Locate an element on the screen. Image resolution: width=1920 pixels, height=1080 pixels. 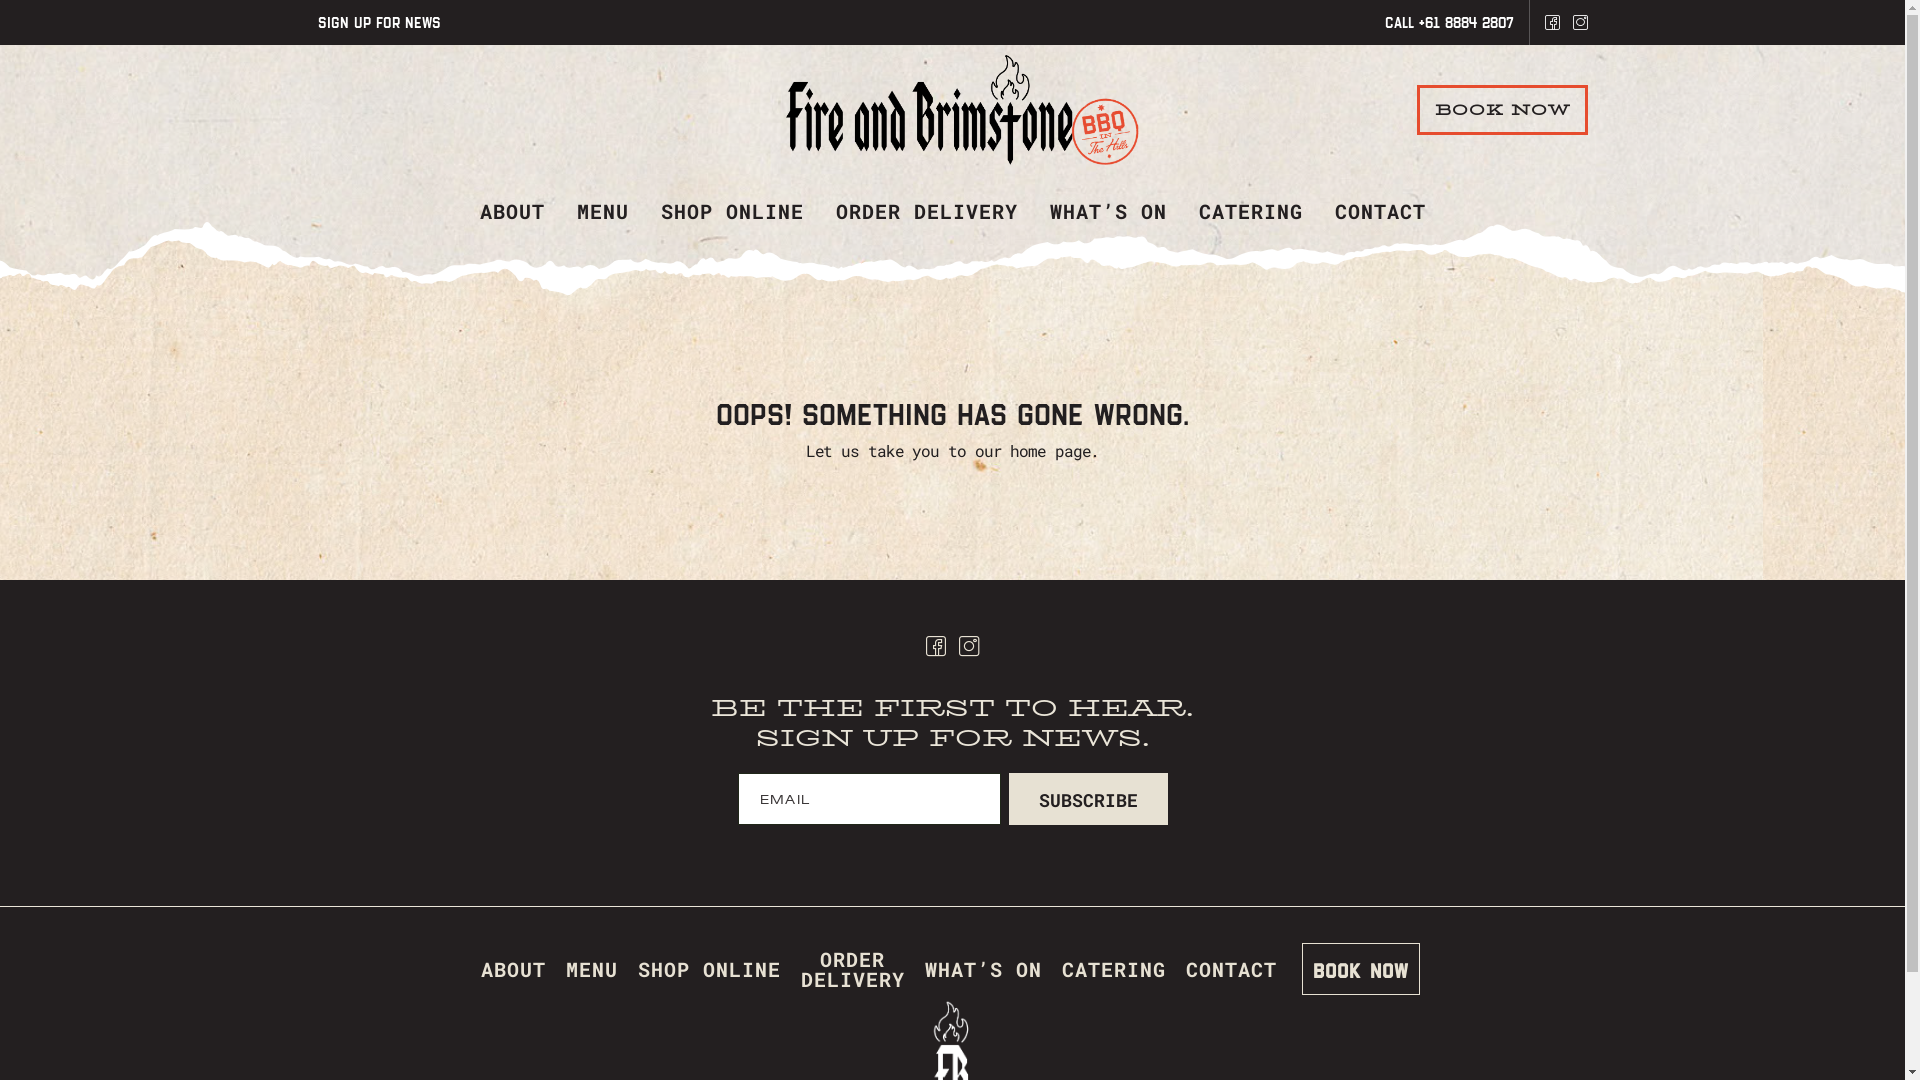
CATERING is located at coordinates (1250, 211).